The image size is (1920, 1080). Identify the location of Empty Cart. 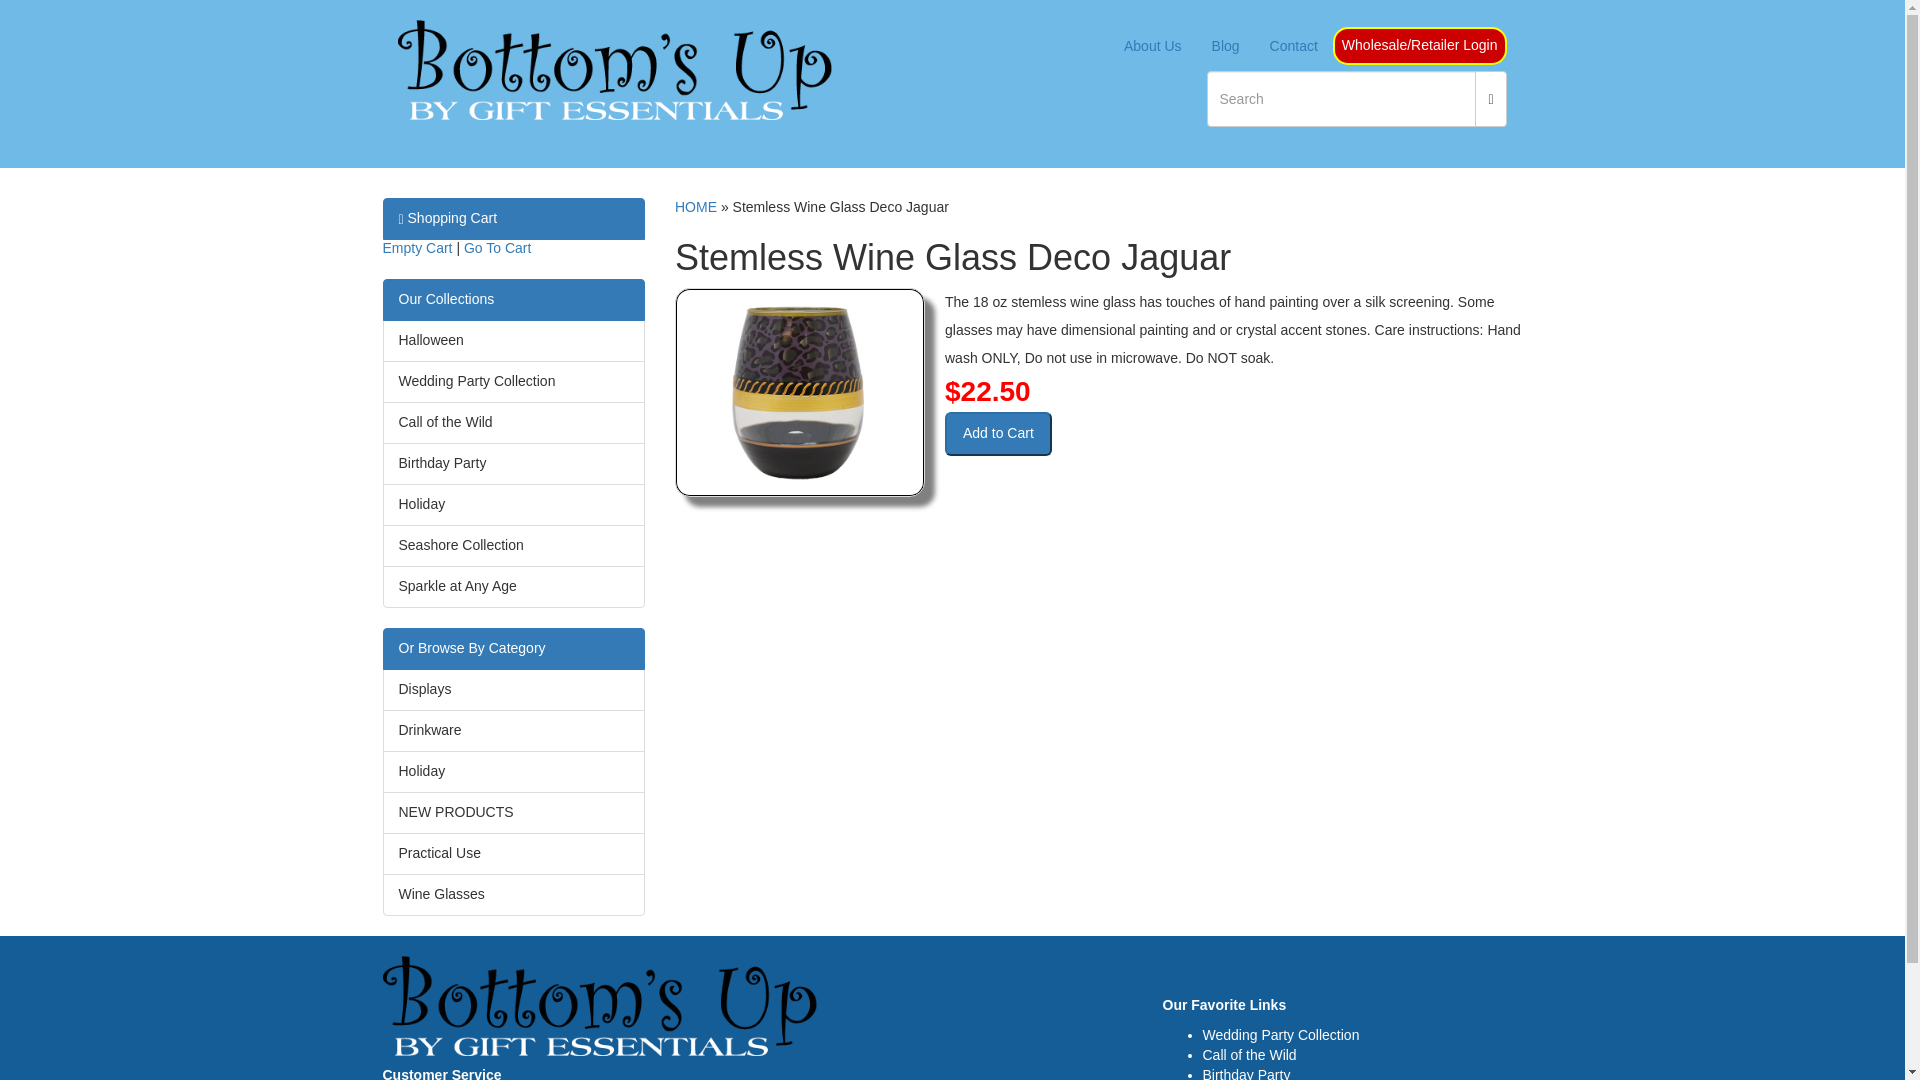
(416, 247).